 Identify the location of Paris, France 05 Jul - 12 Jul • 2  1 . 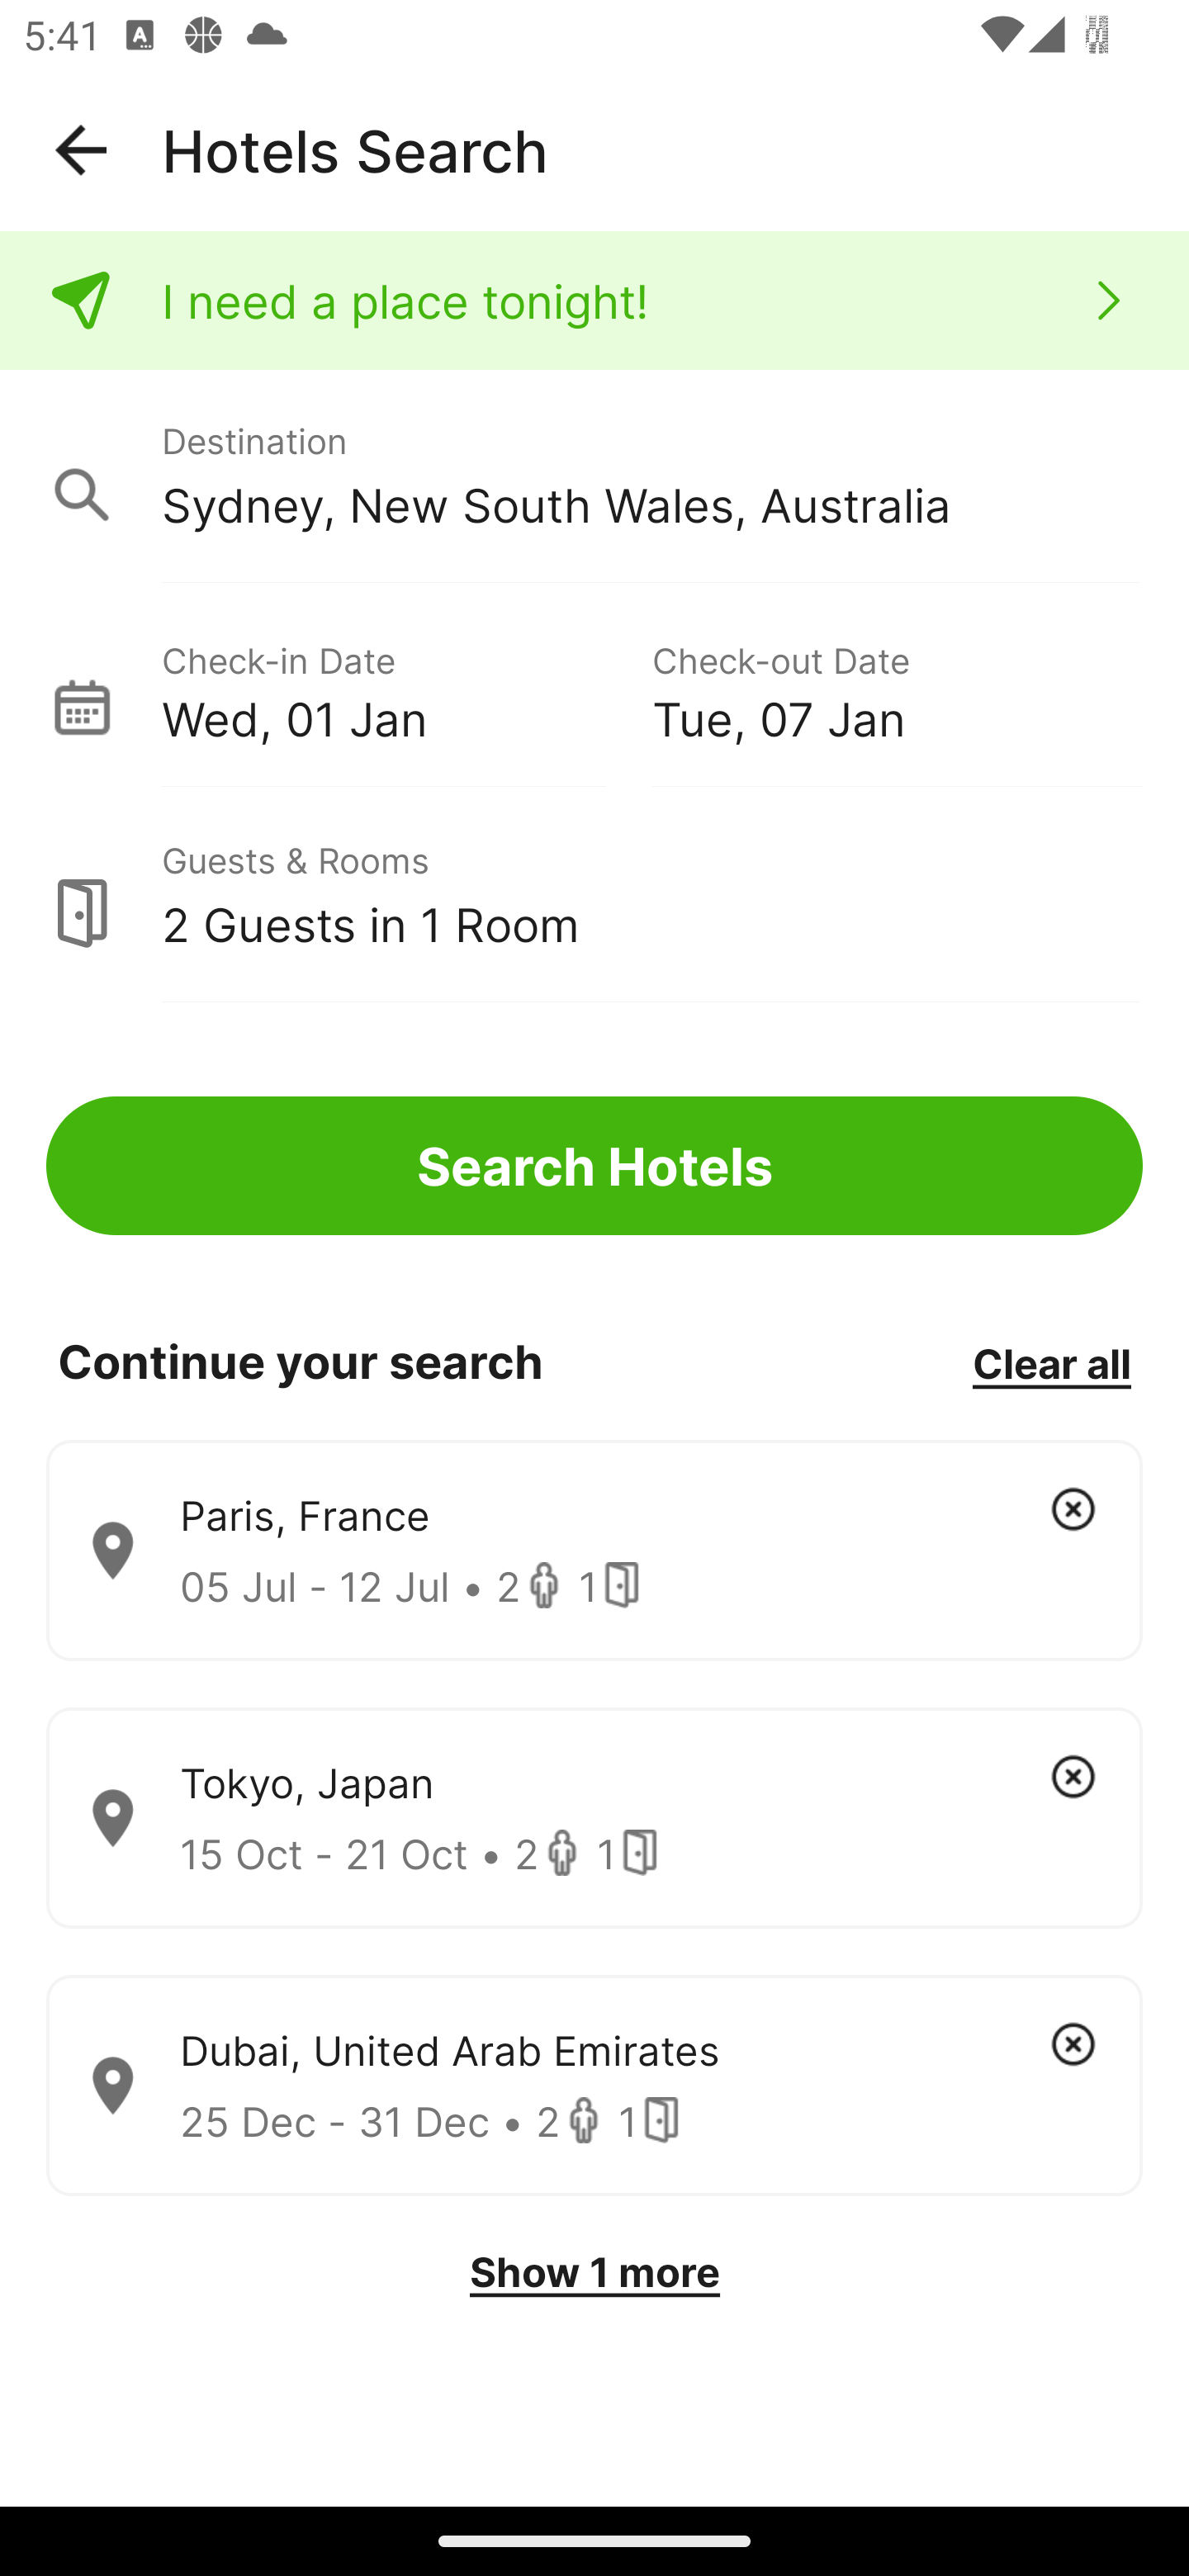
(594, 1551).